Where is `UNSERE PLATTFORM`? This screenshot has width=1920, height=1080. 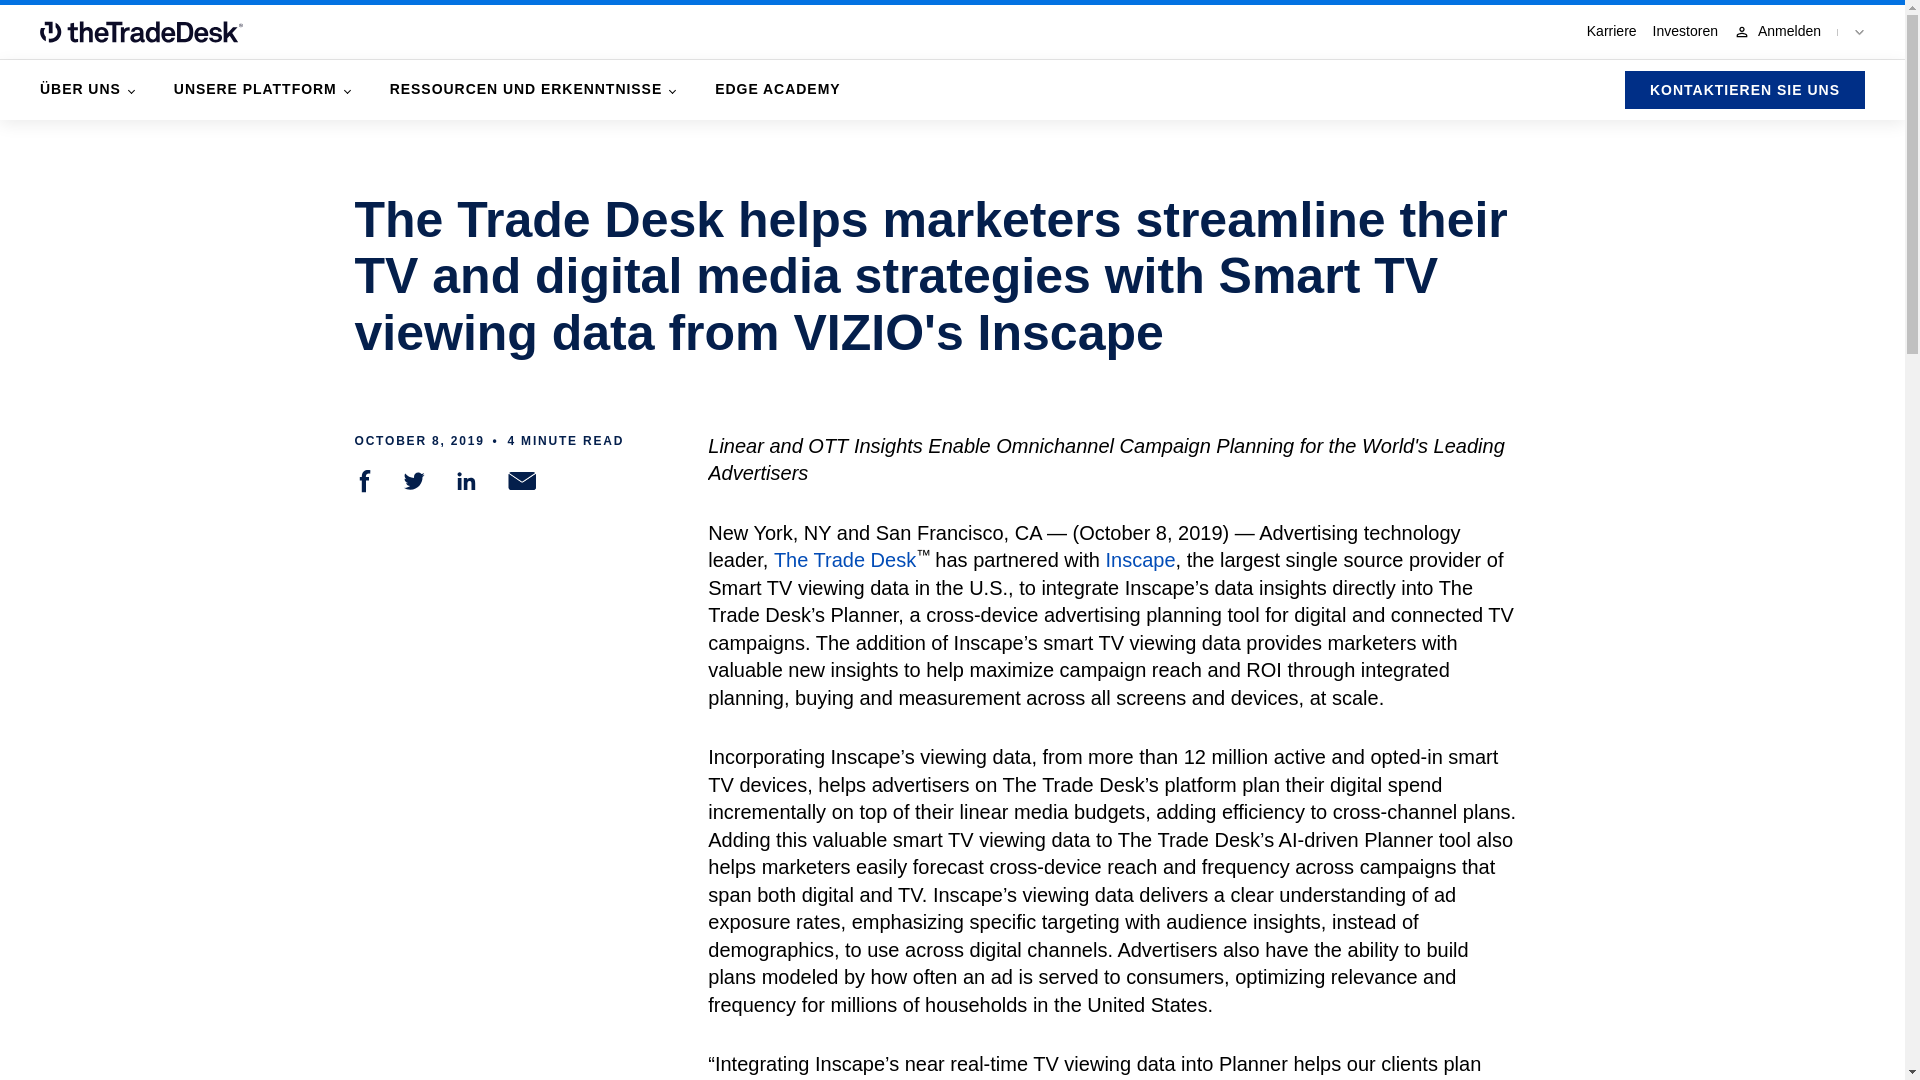
UNSERE PLATTFORM is located at coordinates (262, 89).